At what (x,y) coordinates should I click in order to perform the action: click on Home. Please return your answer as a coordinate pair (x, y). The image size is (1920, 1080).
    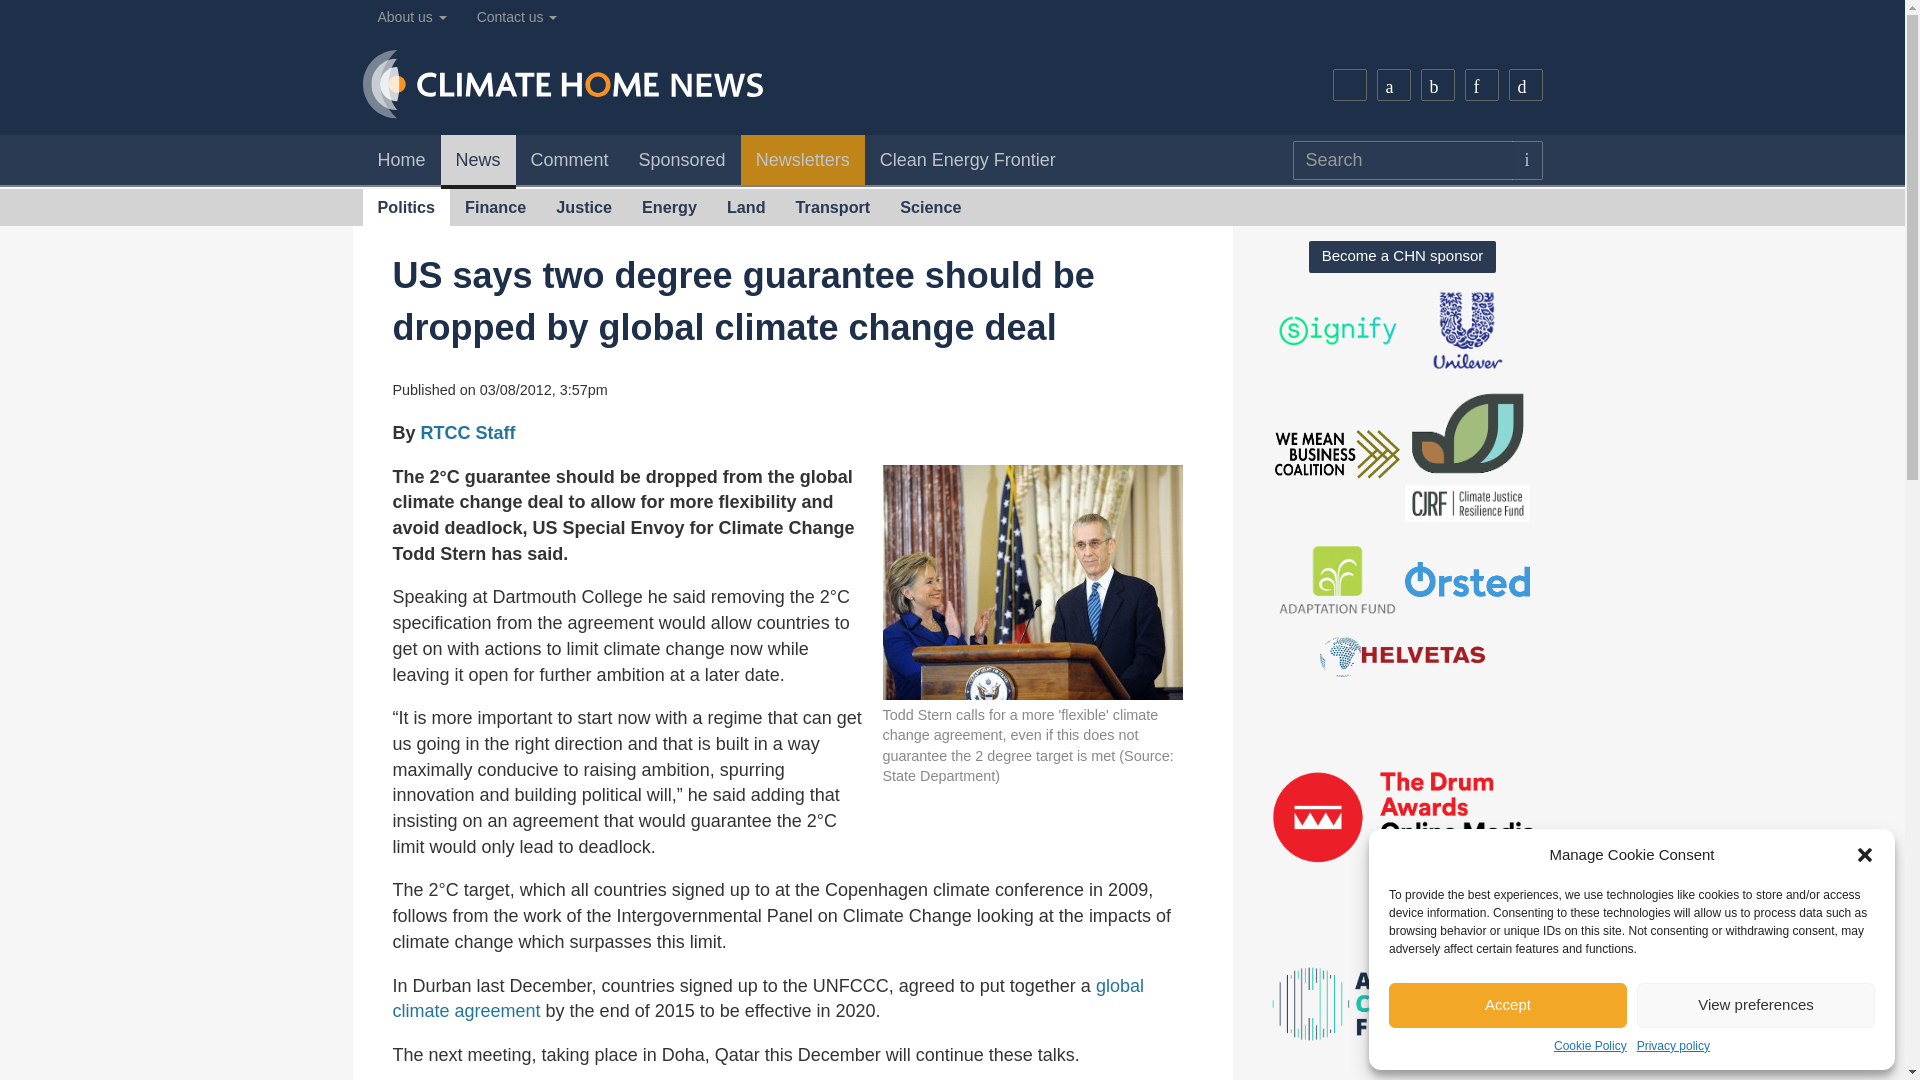
    Looking at the image, I should click on (400, 160).